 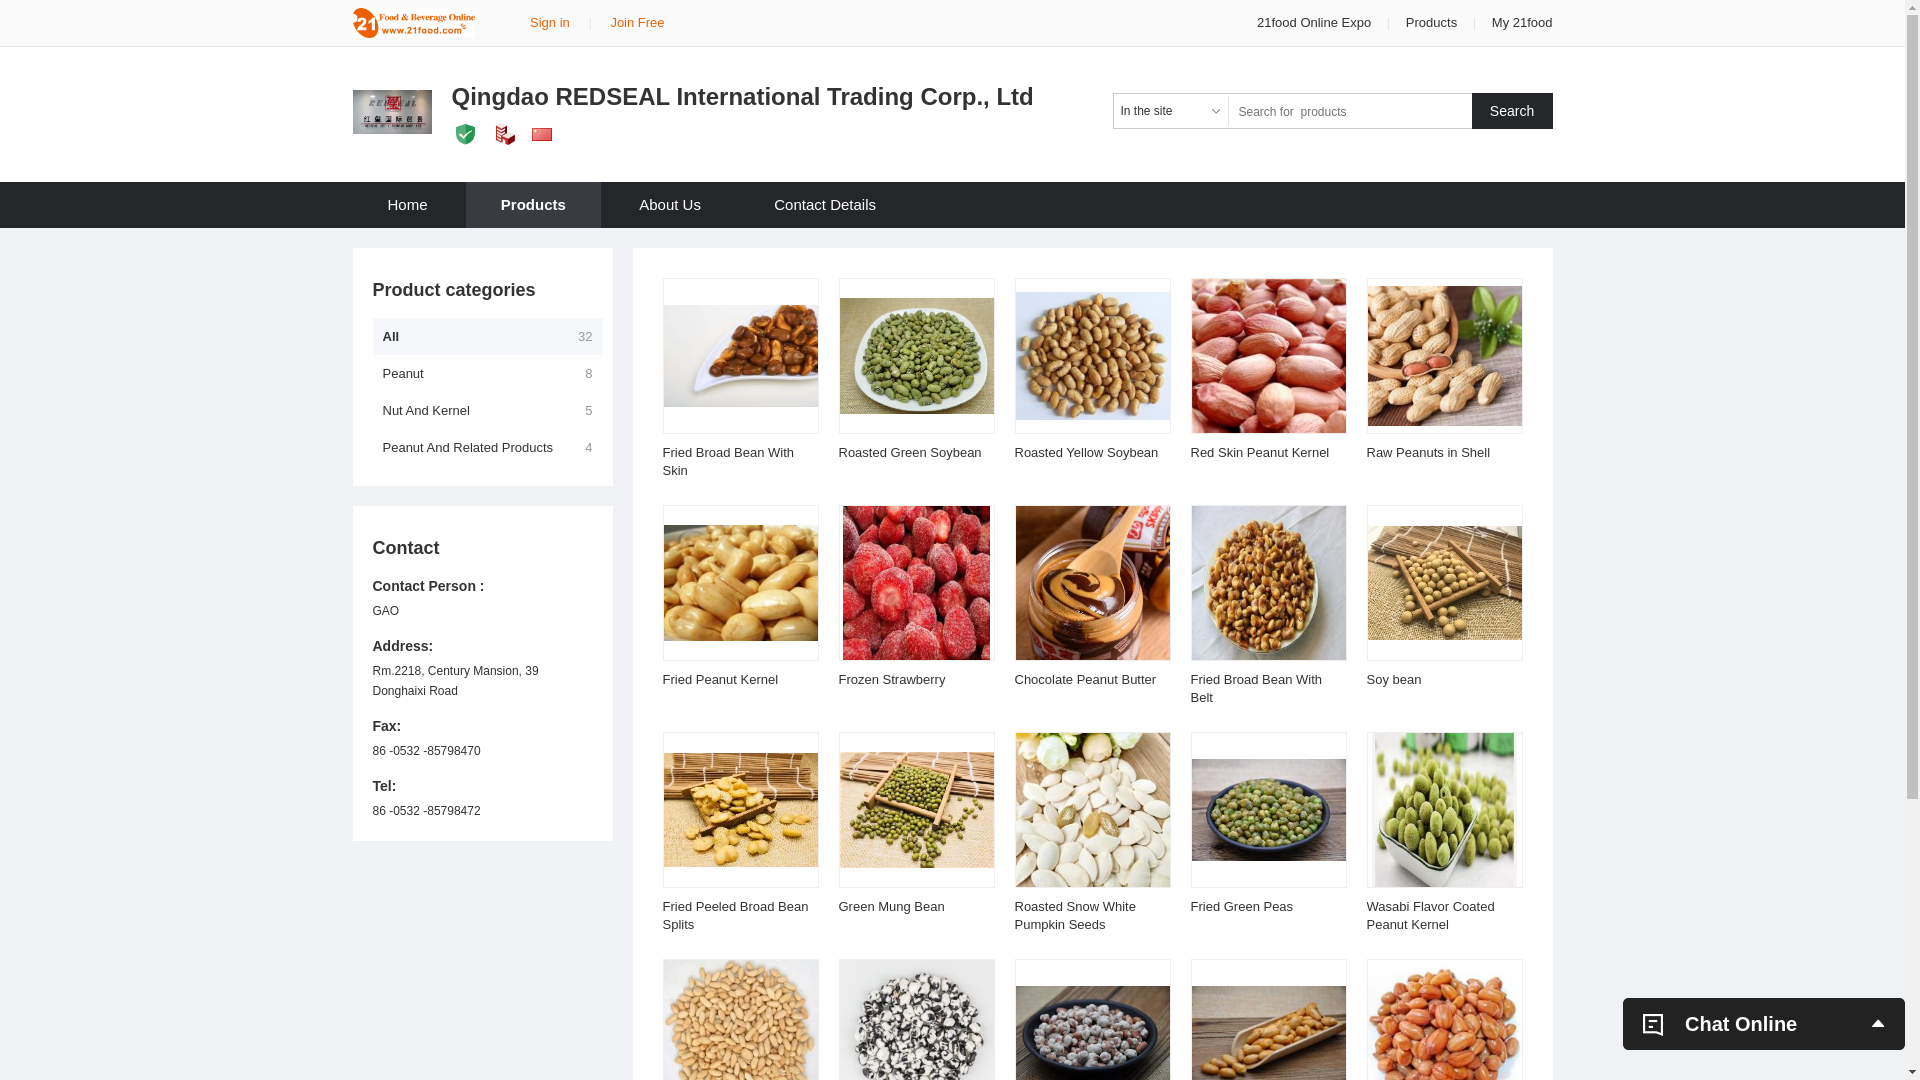 What do you see at coordinates (1316, 22) in the screenshot?
I see `21food Online Expo` at bounding box center [1316, 22].